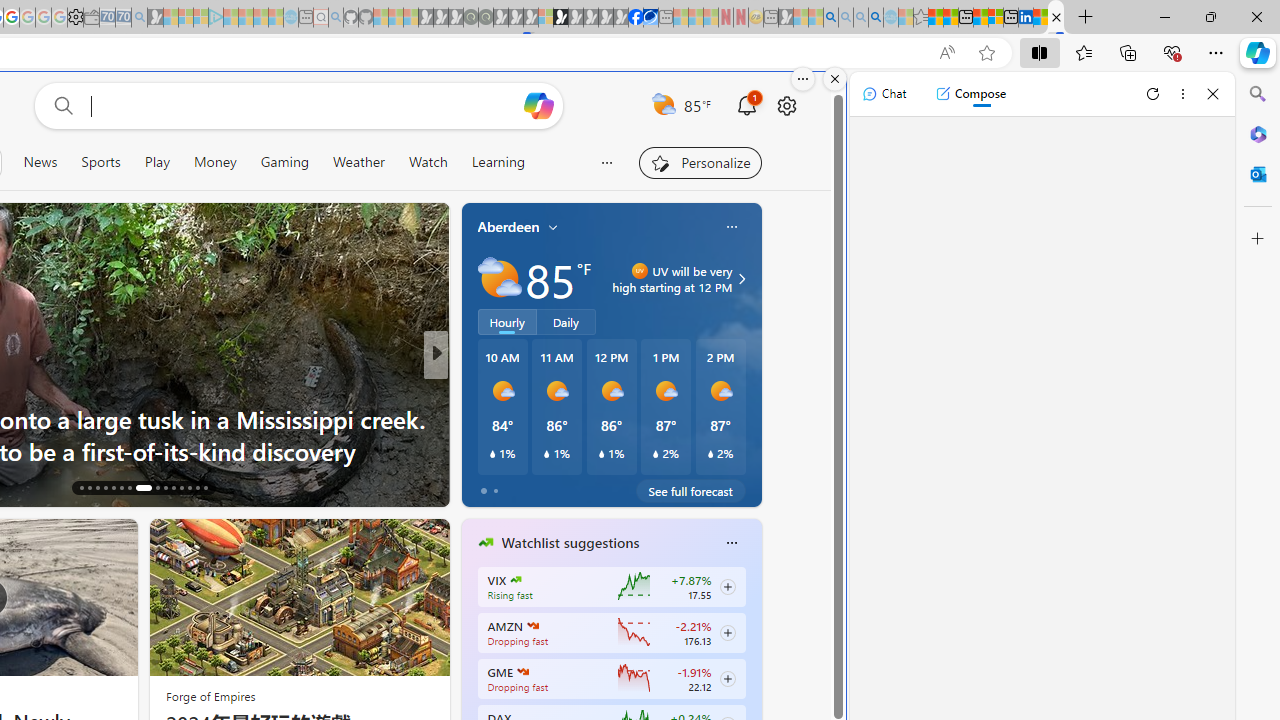 The height and width of the screenshot is (720, 1280). I want to click on View comments 6 Comment, so click(574, 486).